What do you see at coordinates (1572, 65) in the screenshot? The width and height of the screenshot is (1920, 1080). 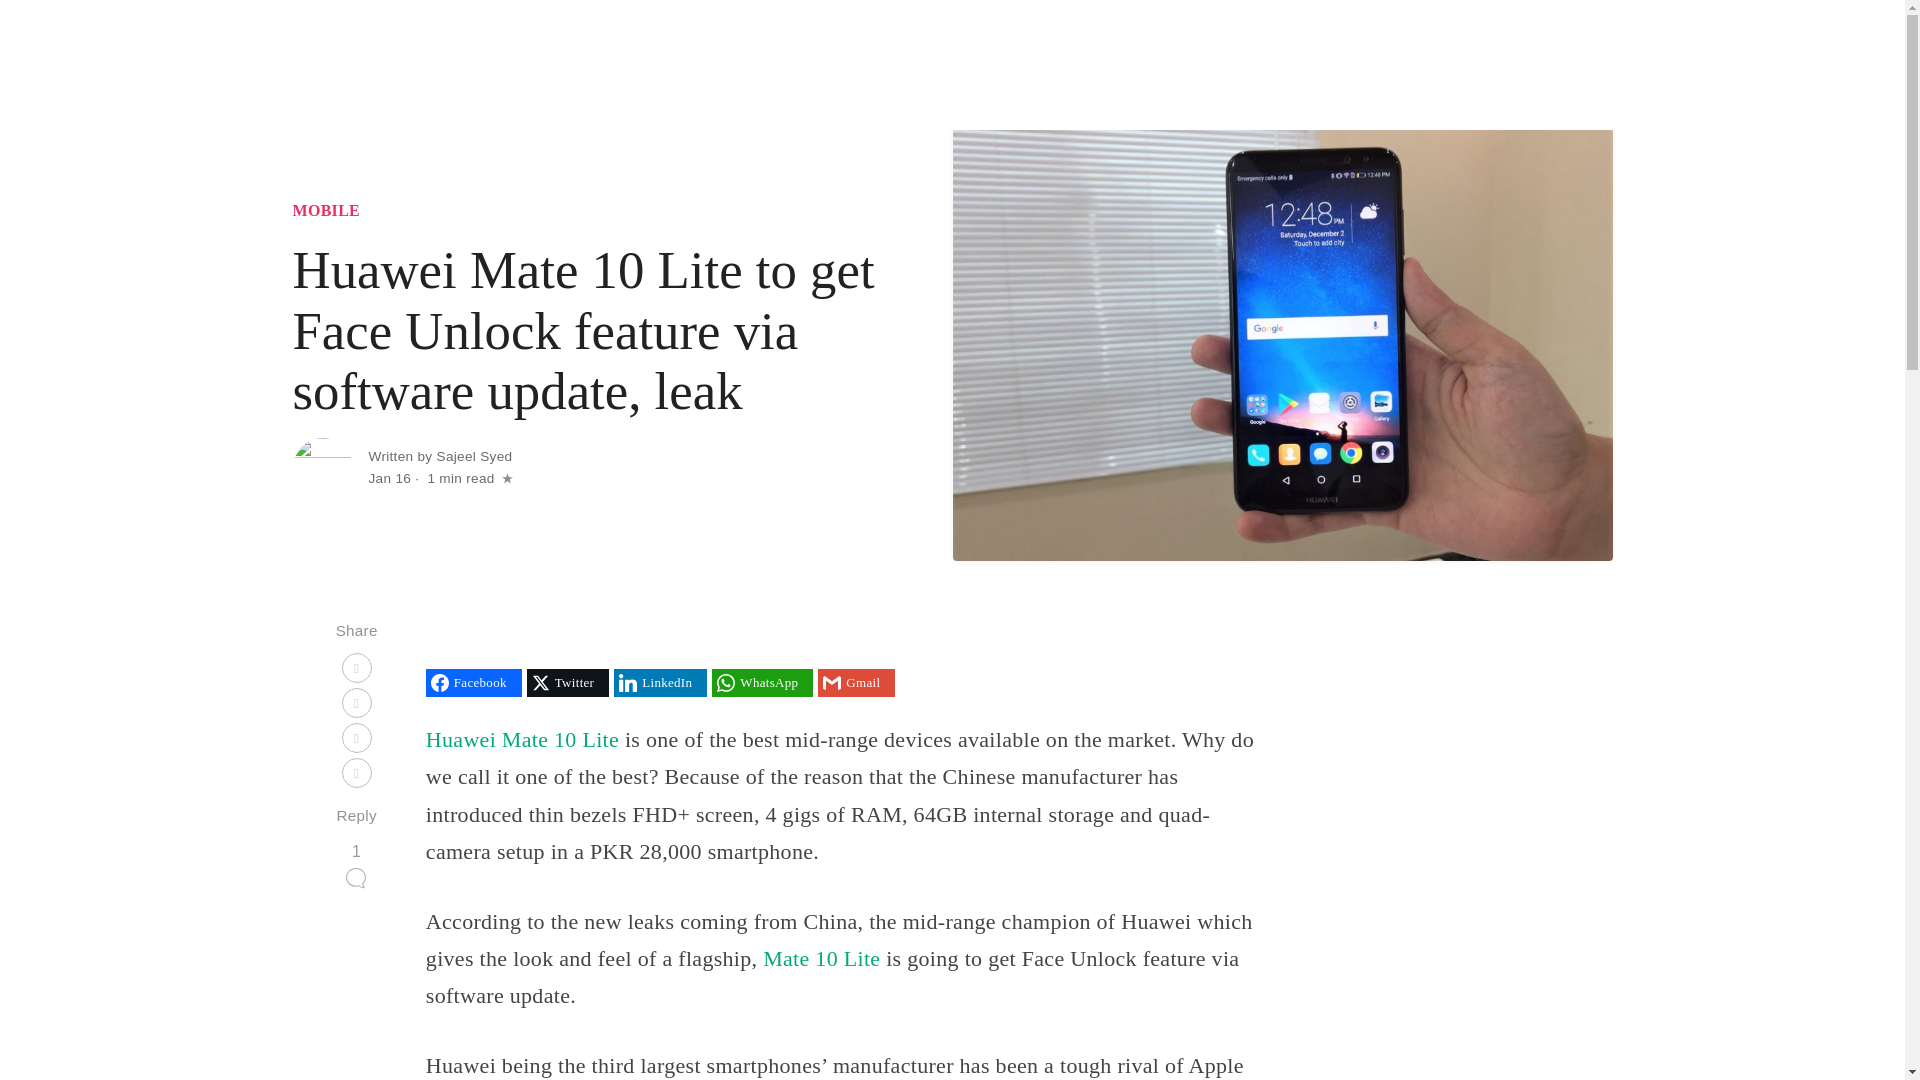 I see `Writers` at bounding box center [1572, 65].